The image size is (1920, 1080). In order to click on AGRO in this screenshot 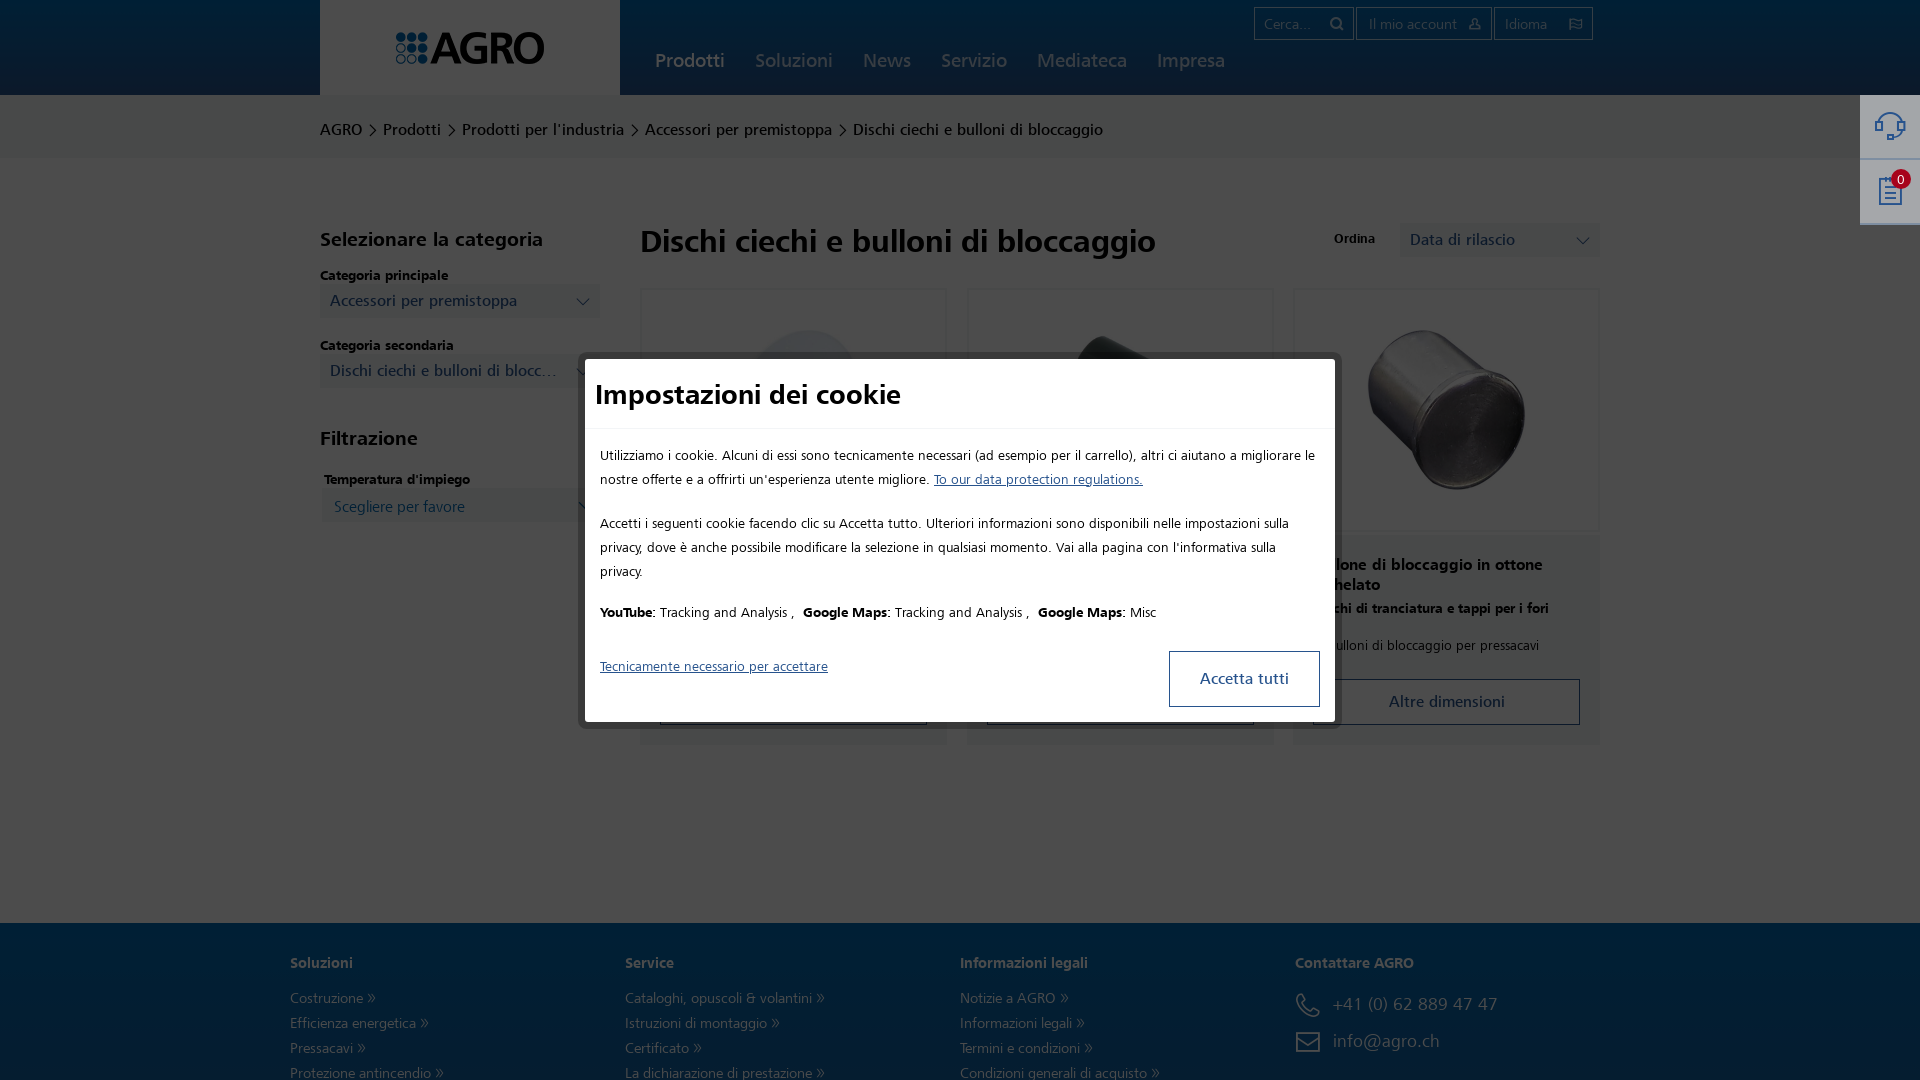, I will do `click(341, 130)`.